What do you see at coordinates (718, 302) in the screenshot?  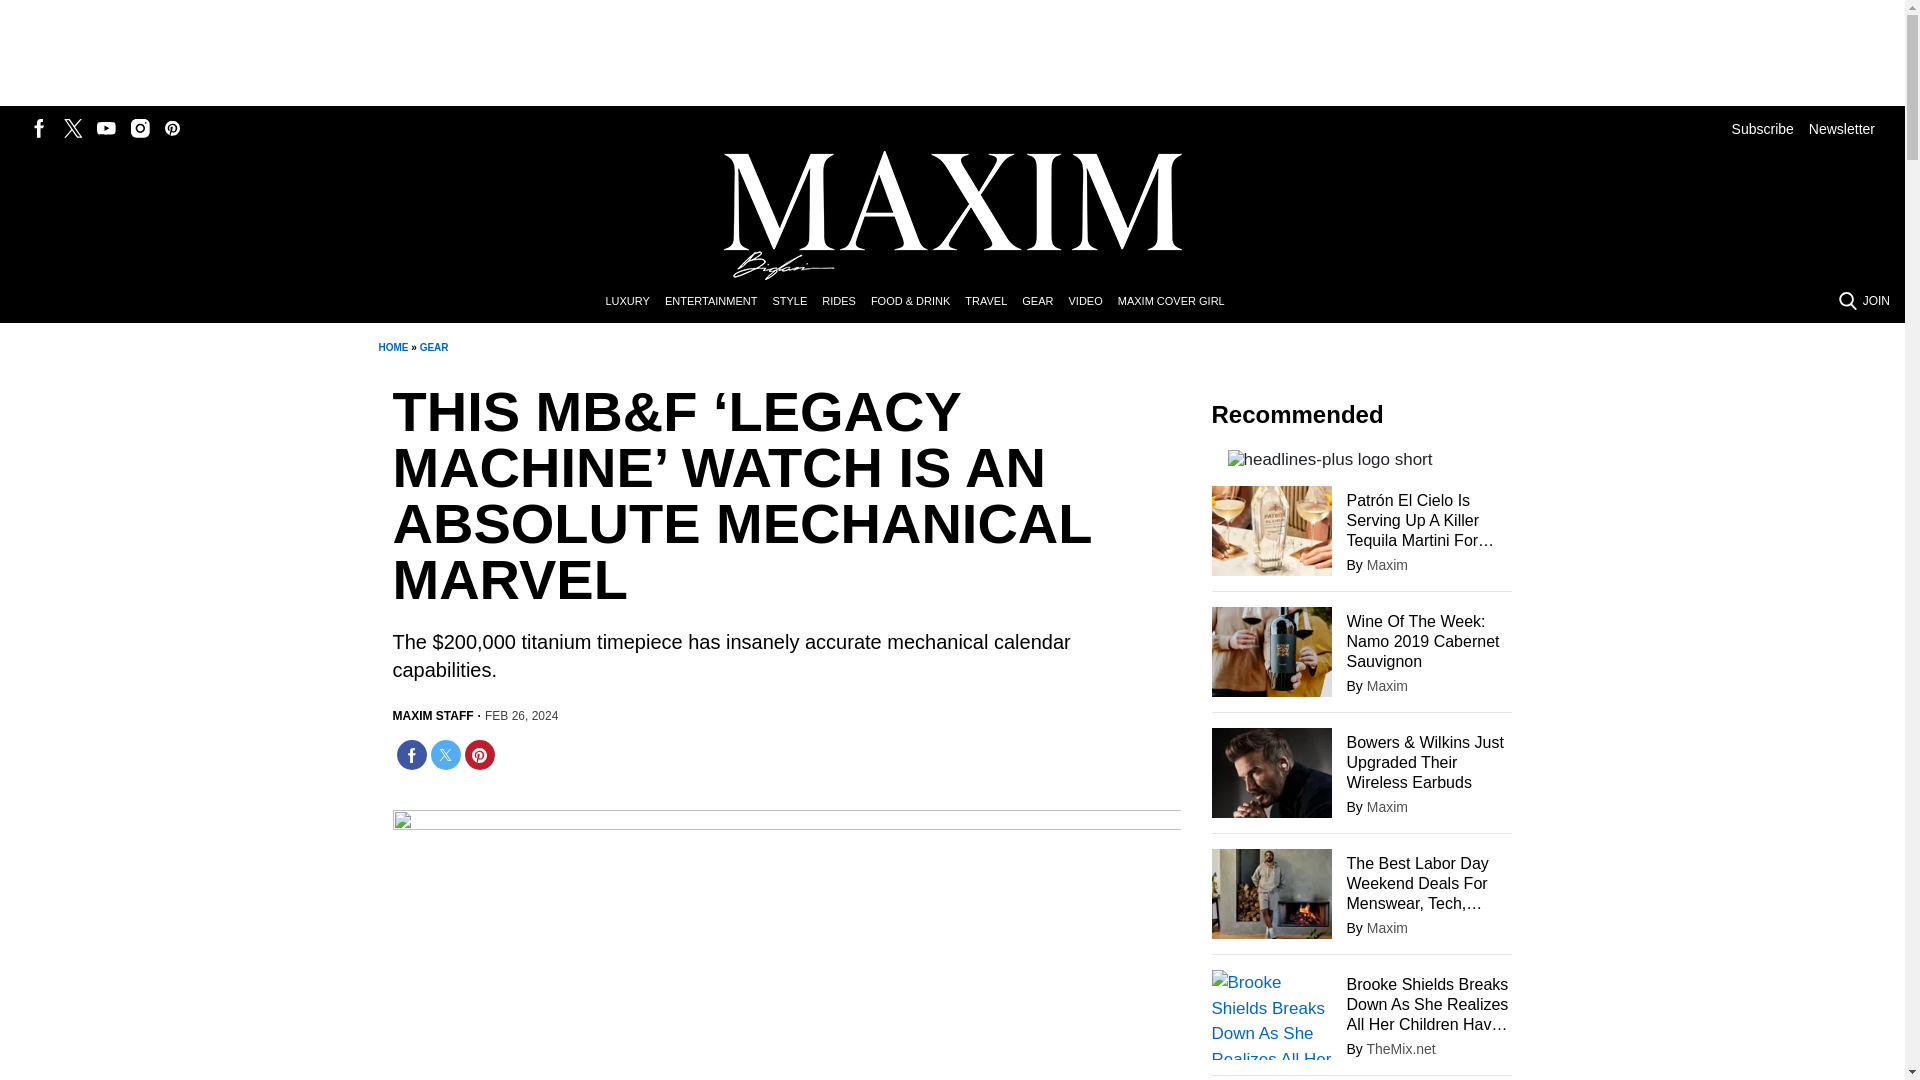 I see `ENTERTAINMENT` at bounding box center [718, 302].